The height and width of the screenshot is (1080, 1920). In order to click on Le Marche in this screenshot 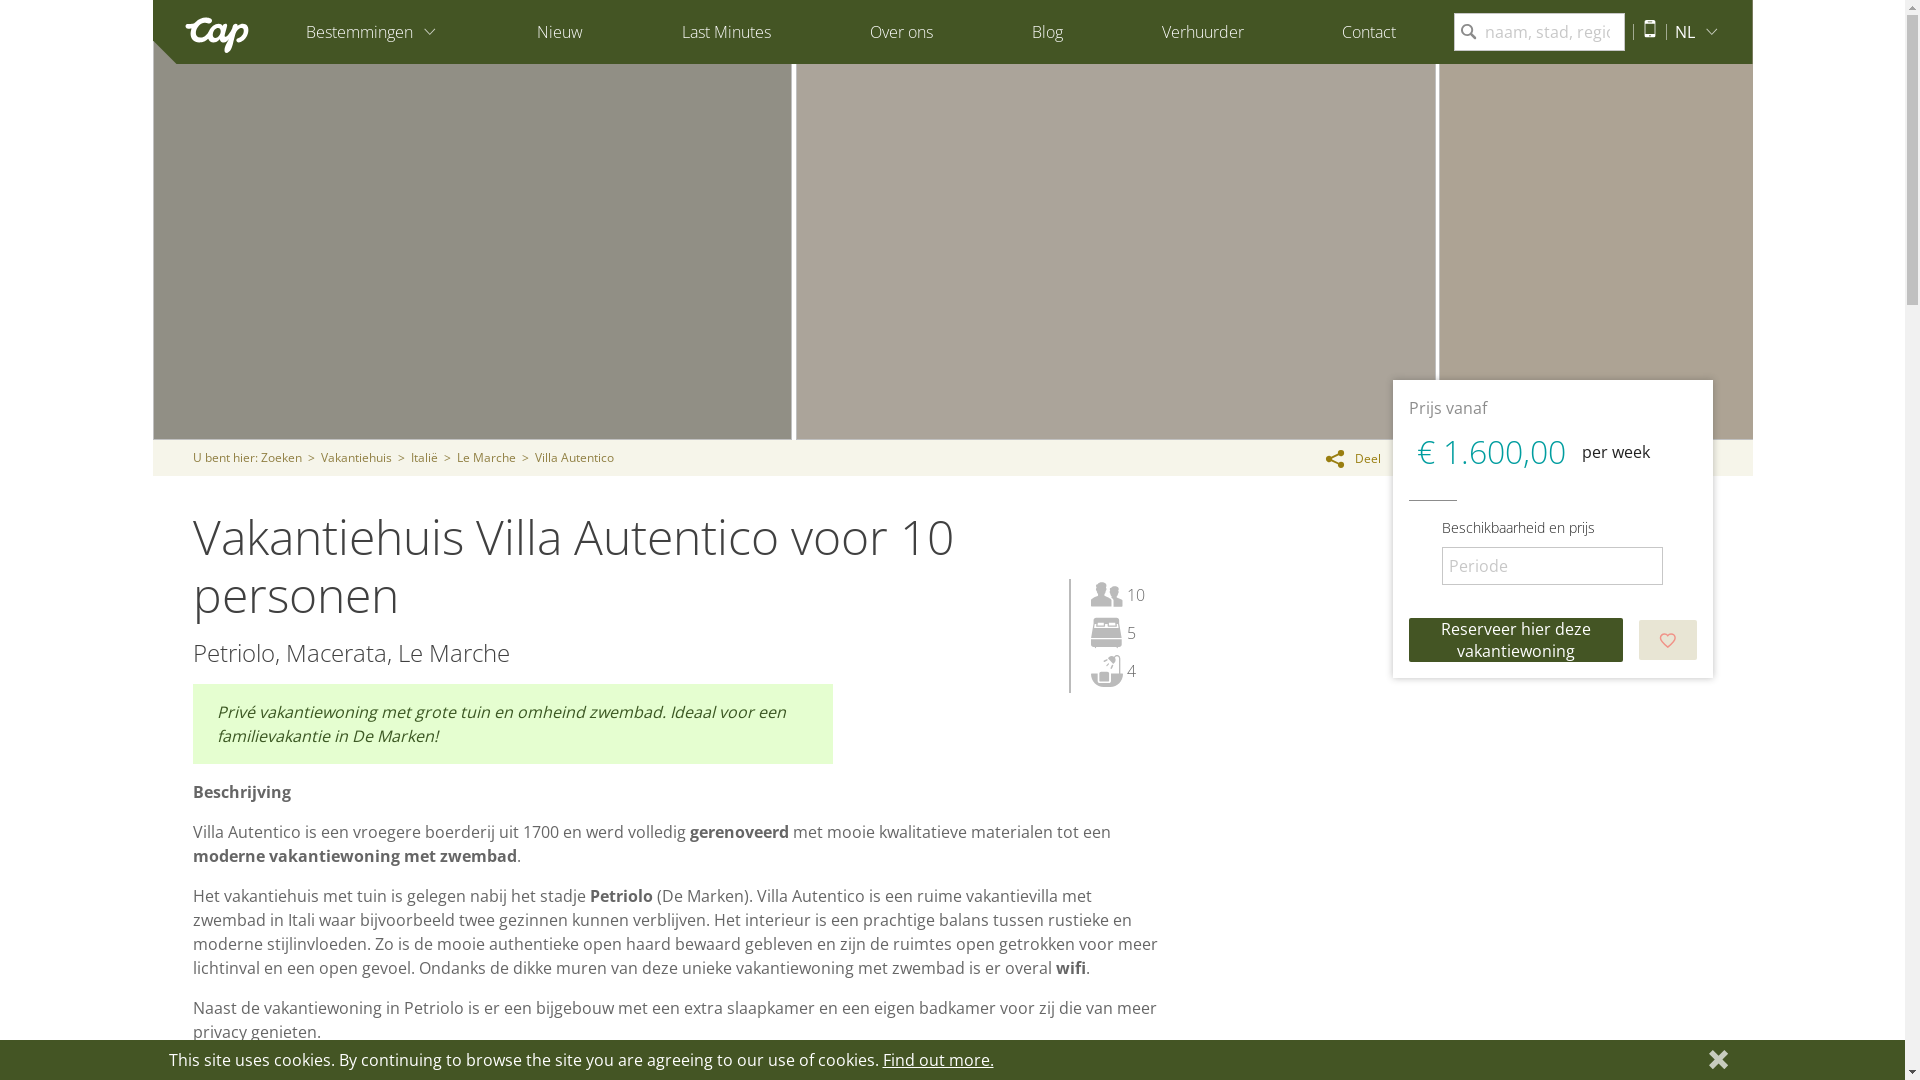, I will do `click(486, 458)`.